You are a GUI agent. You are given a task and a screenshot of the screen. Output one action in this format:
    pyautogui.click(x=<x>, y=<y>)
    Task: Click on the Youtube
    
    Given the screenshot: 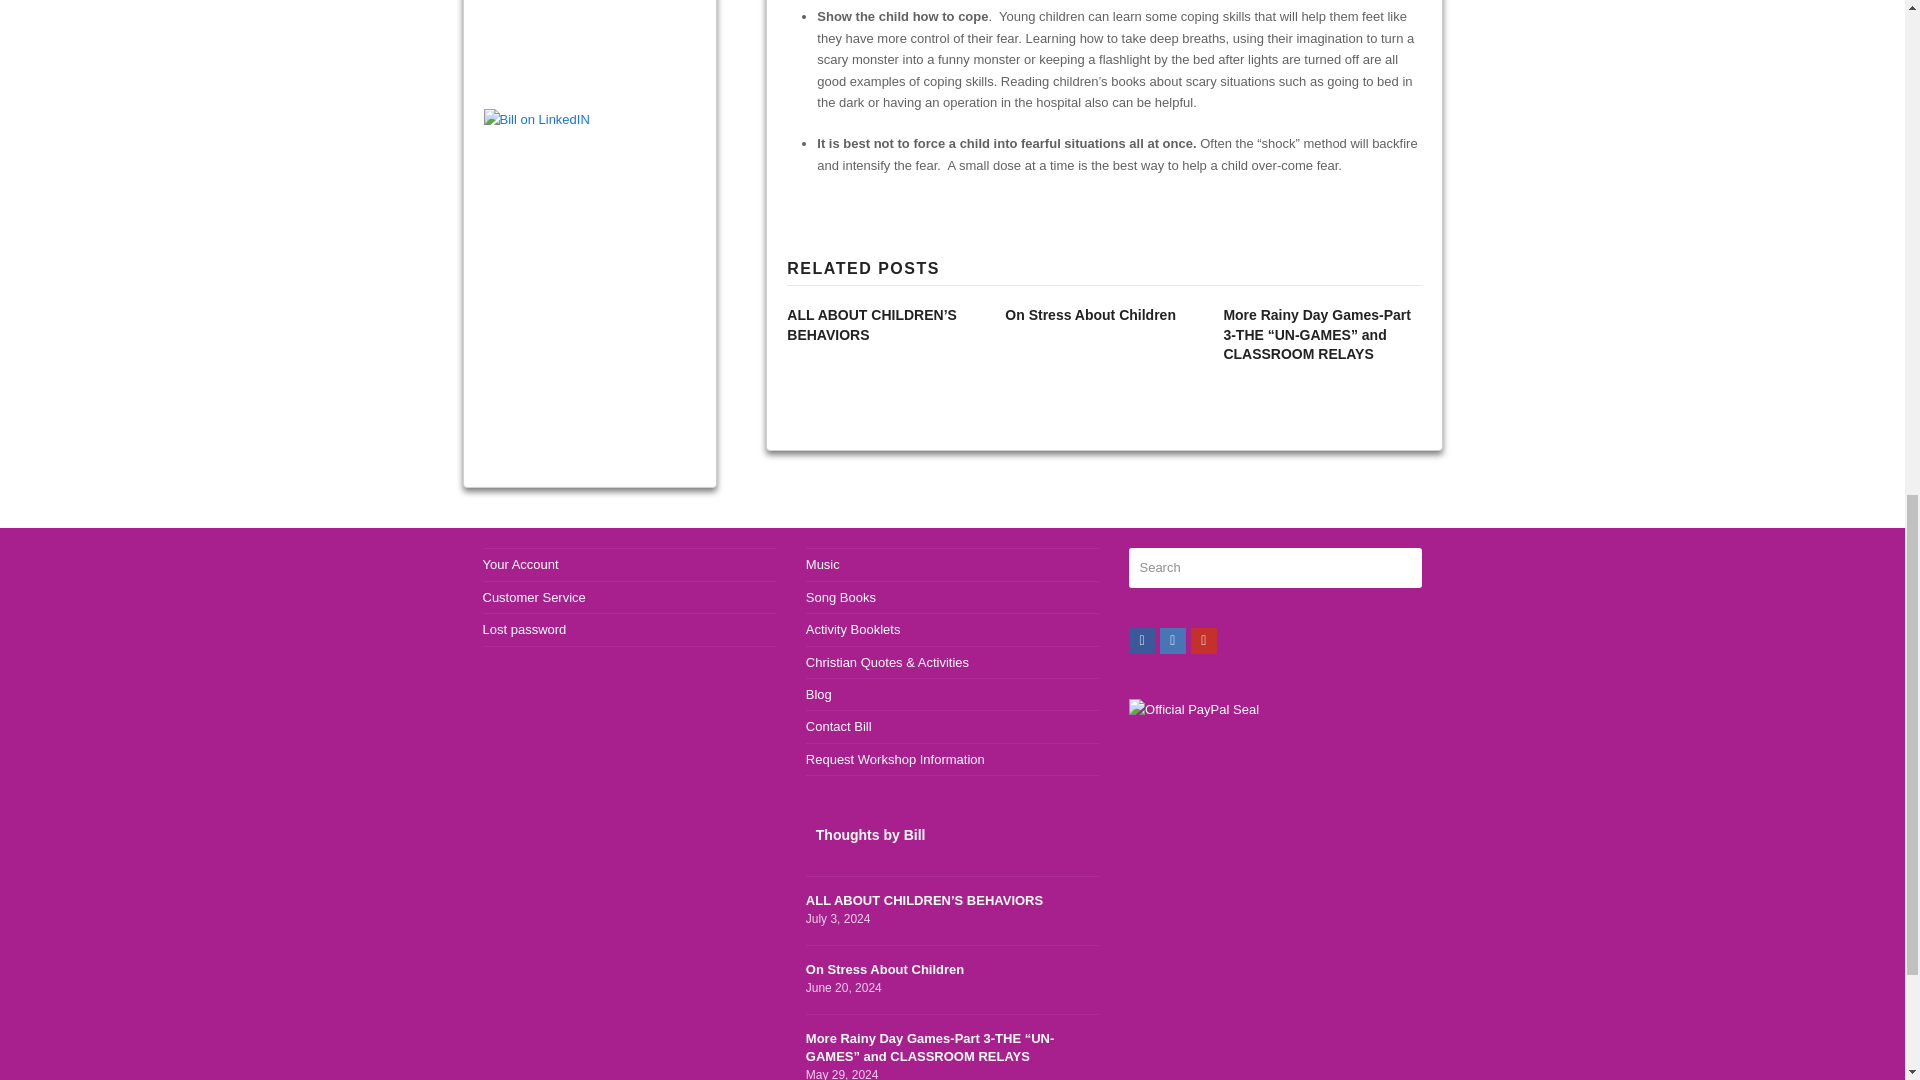 What is the action you would take?
    pyautogui.click(x=952, y=980)
    